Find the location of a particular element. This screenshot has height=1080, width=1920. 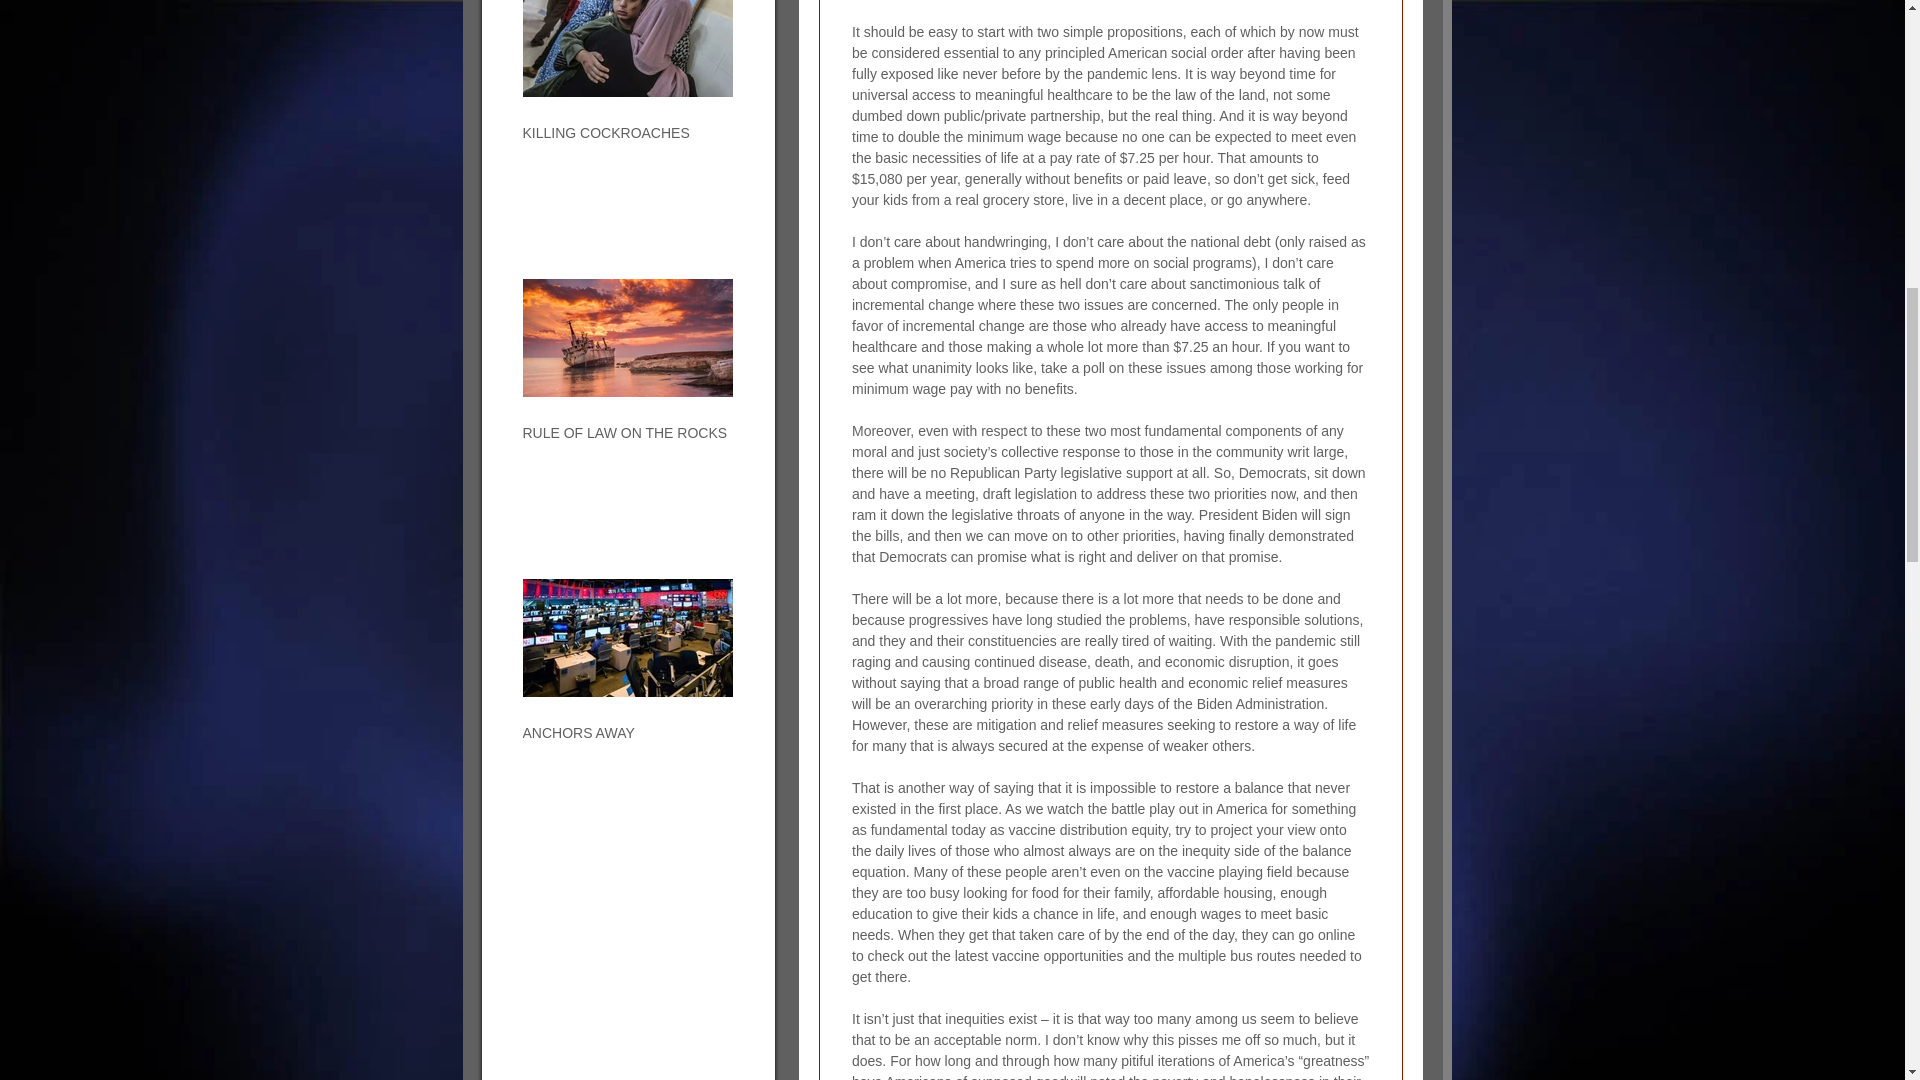

ANCHORS AWAY is located at coordinates (626, 732).